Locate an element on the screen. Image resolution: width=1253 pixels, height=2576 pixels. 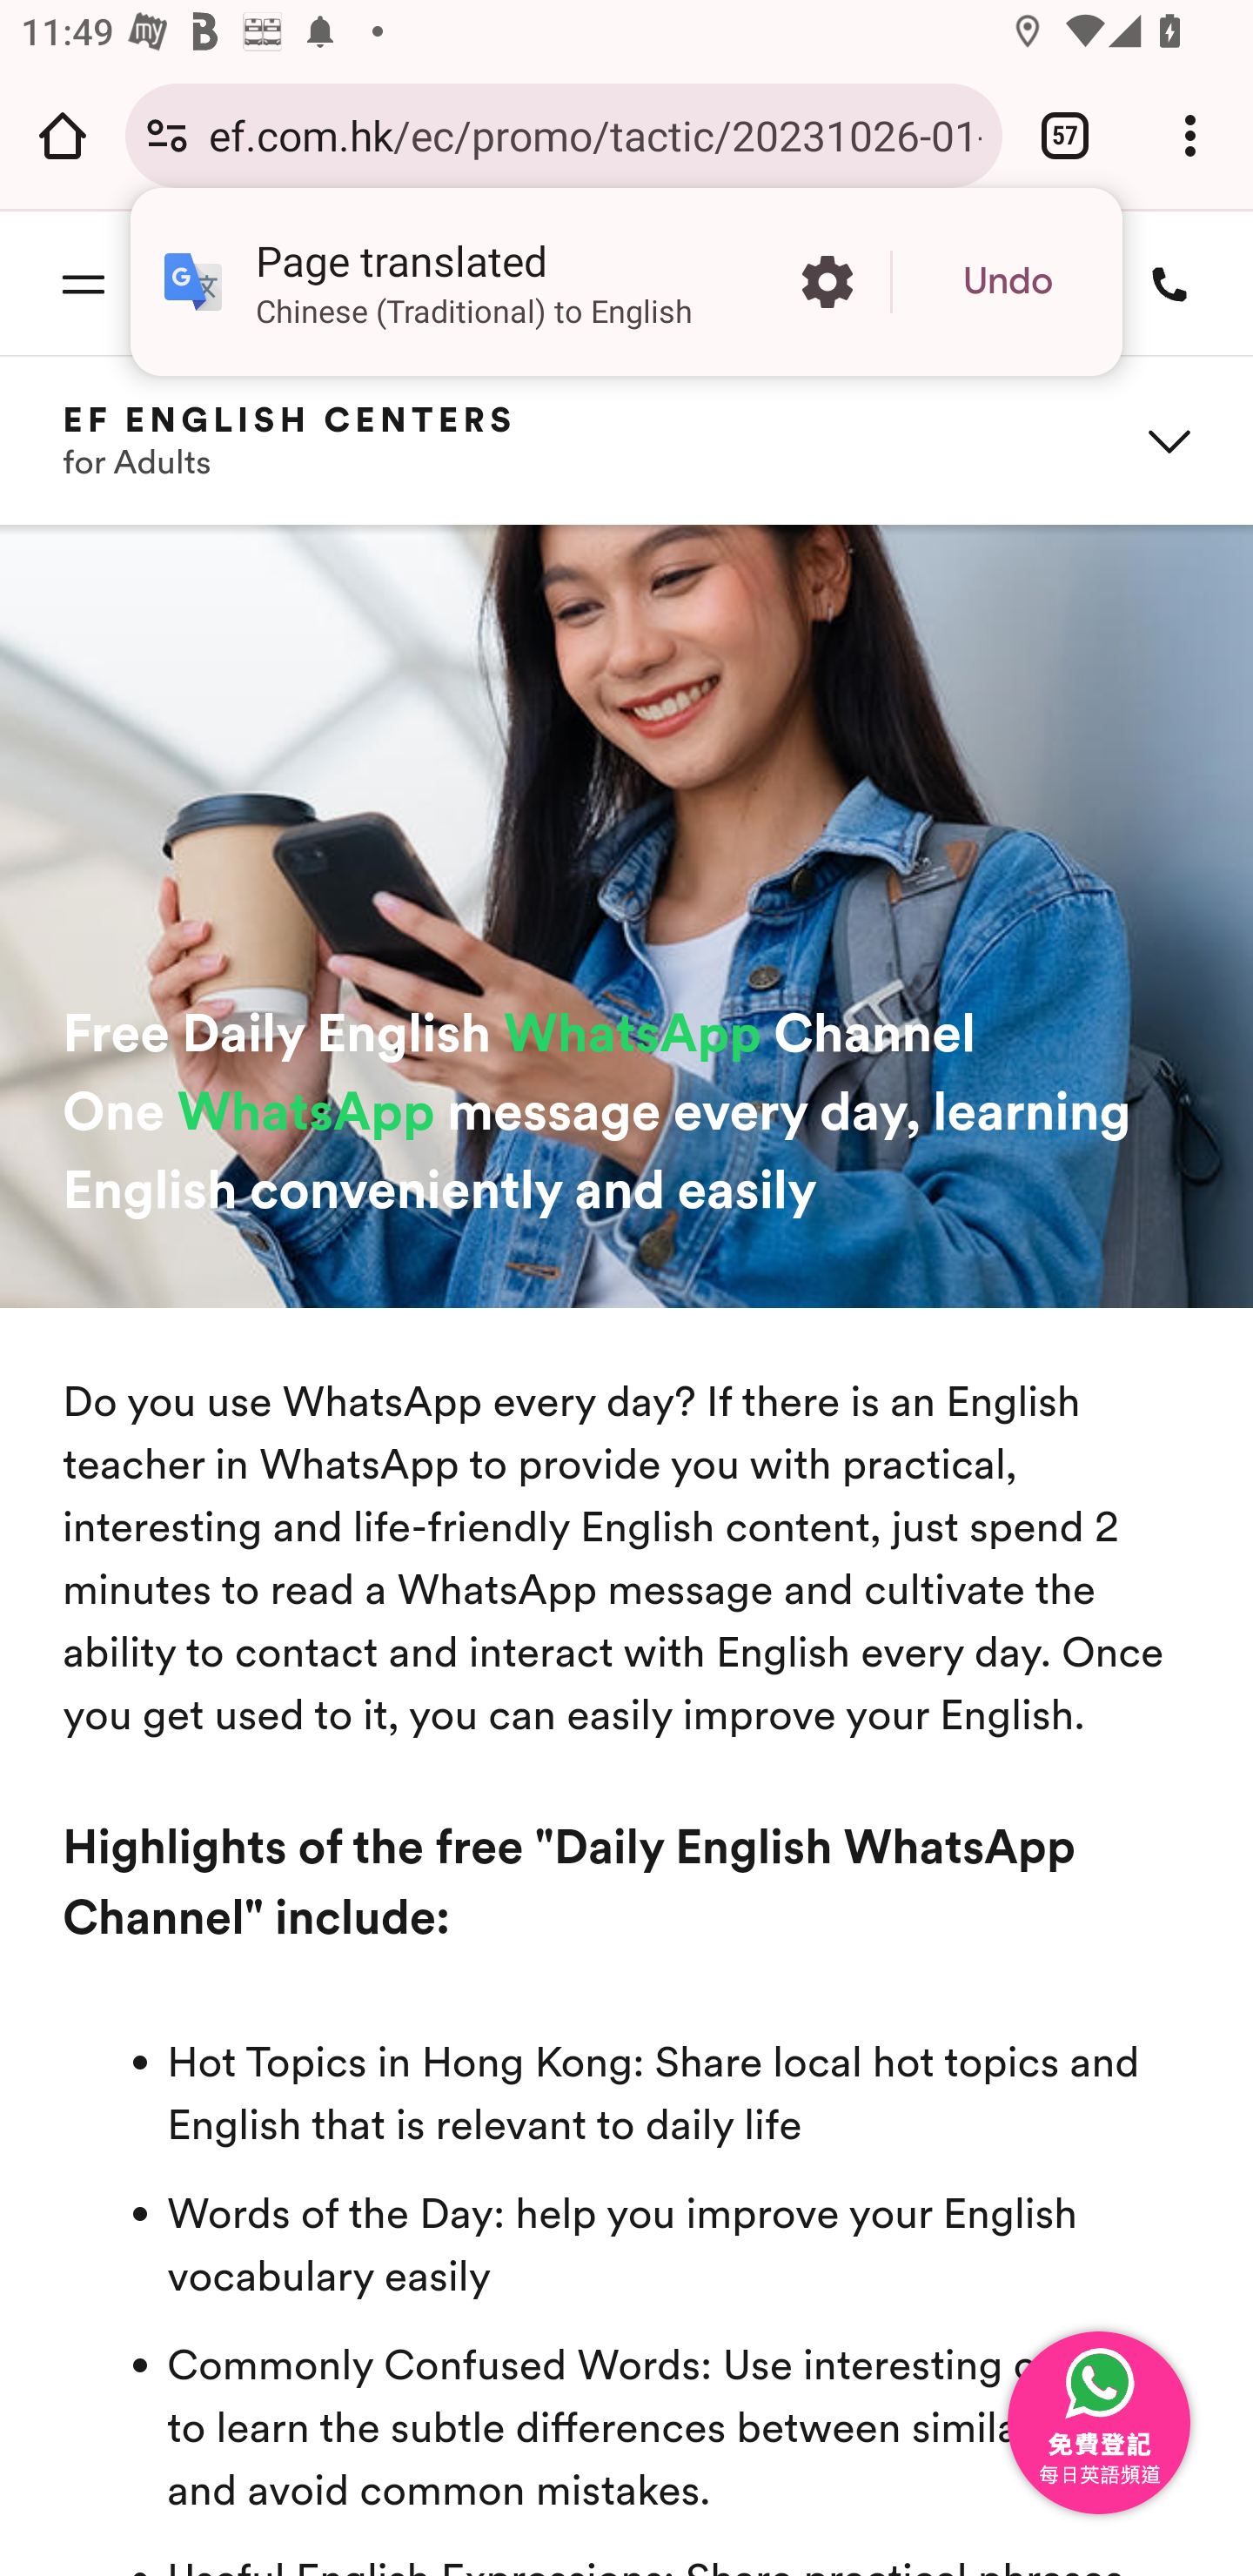
Undo is located at coordinates (1008, 282).